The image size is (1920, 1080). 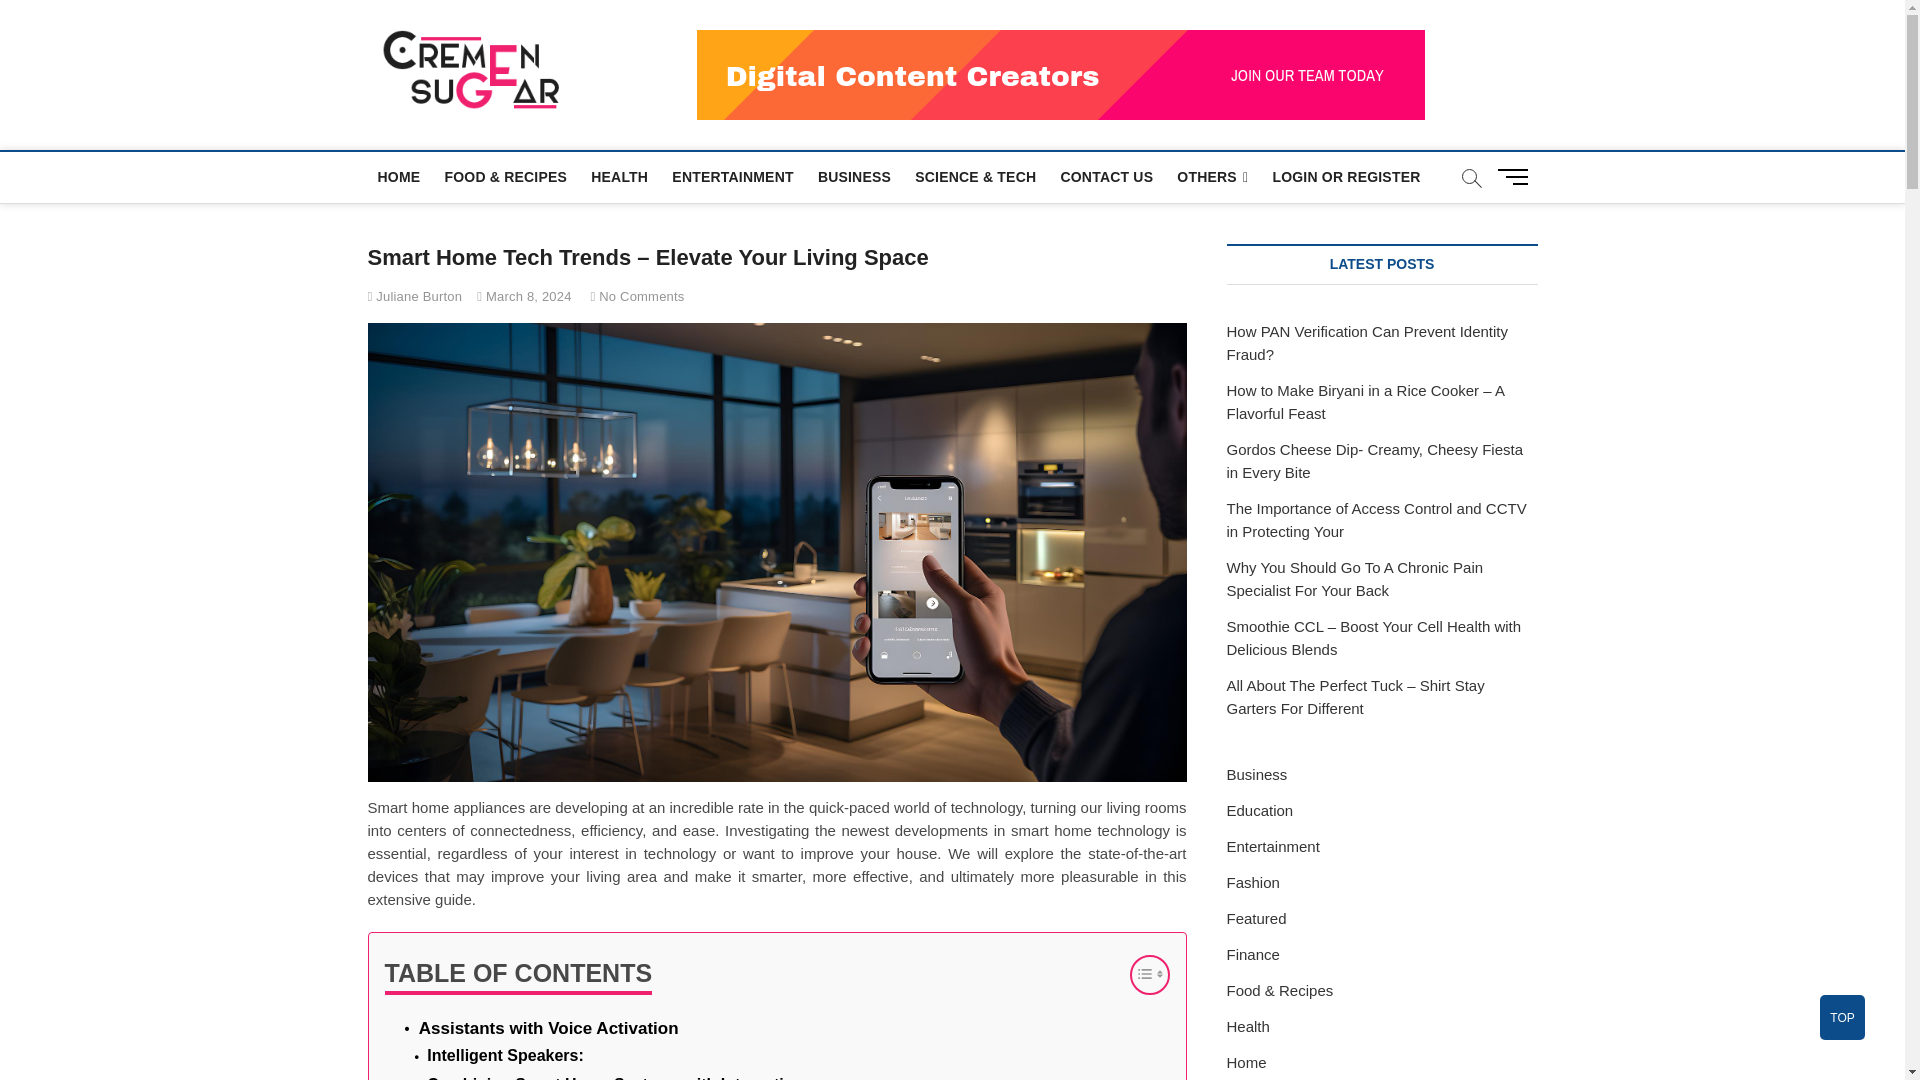 I want to click on Combining Smart Home Systems with Integration:, so click(x=617, y=1076).